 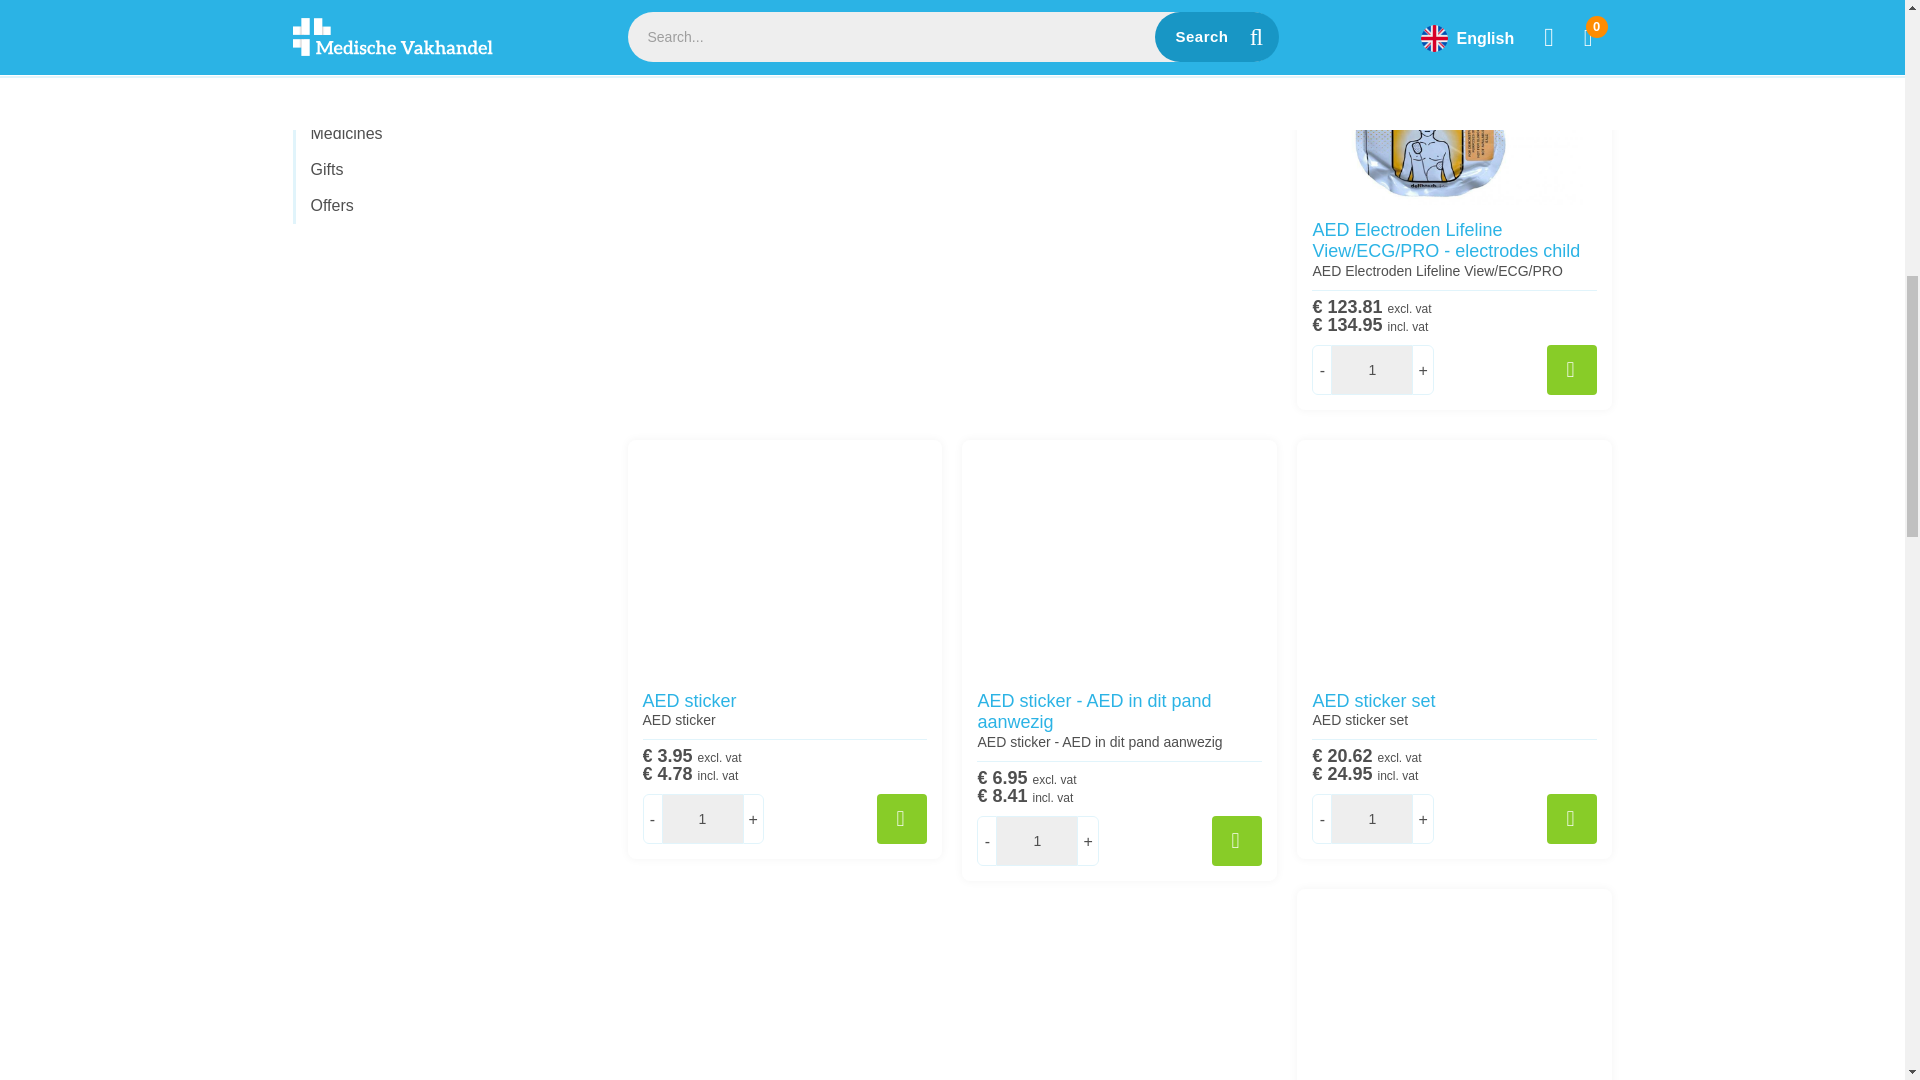 What do you see at coordinates (702, 818) in the screenshot?
I see `1` at bounding box center [702, 818].